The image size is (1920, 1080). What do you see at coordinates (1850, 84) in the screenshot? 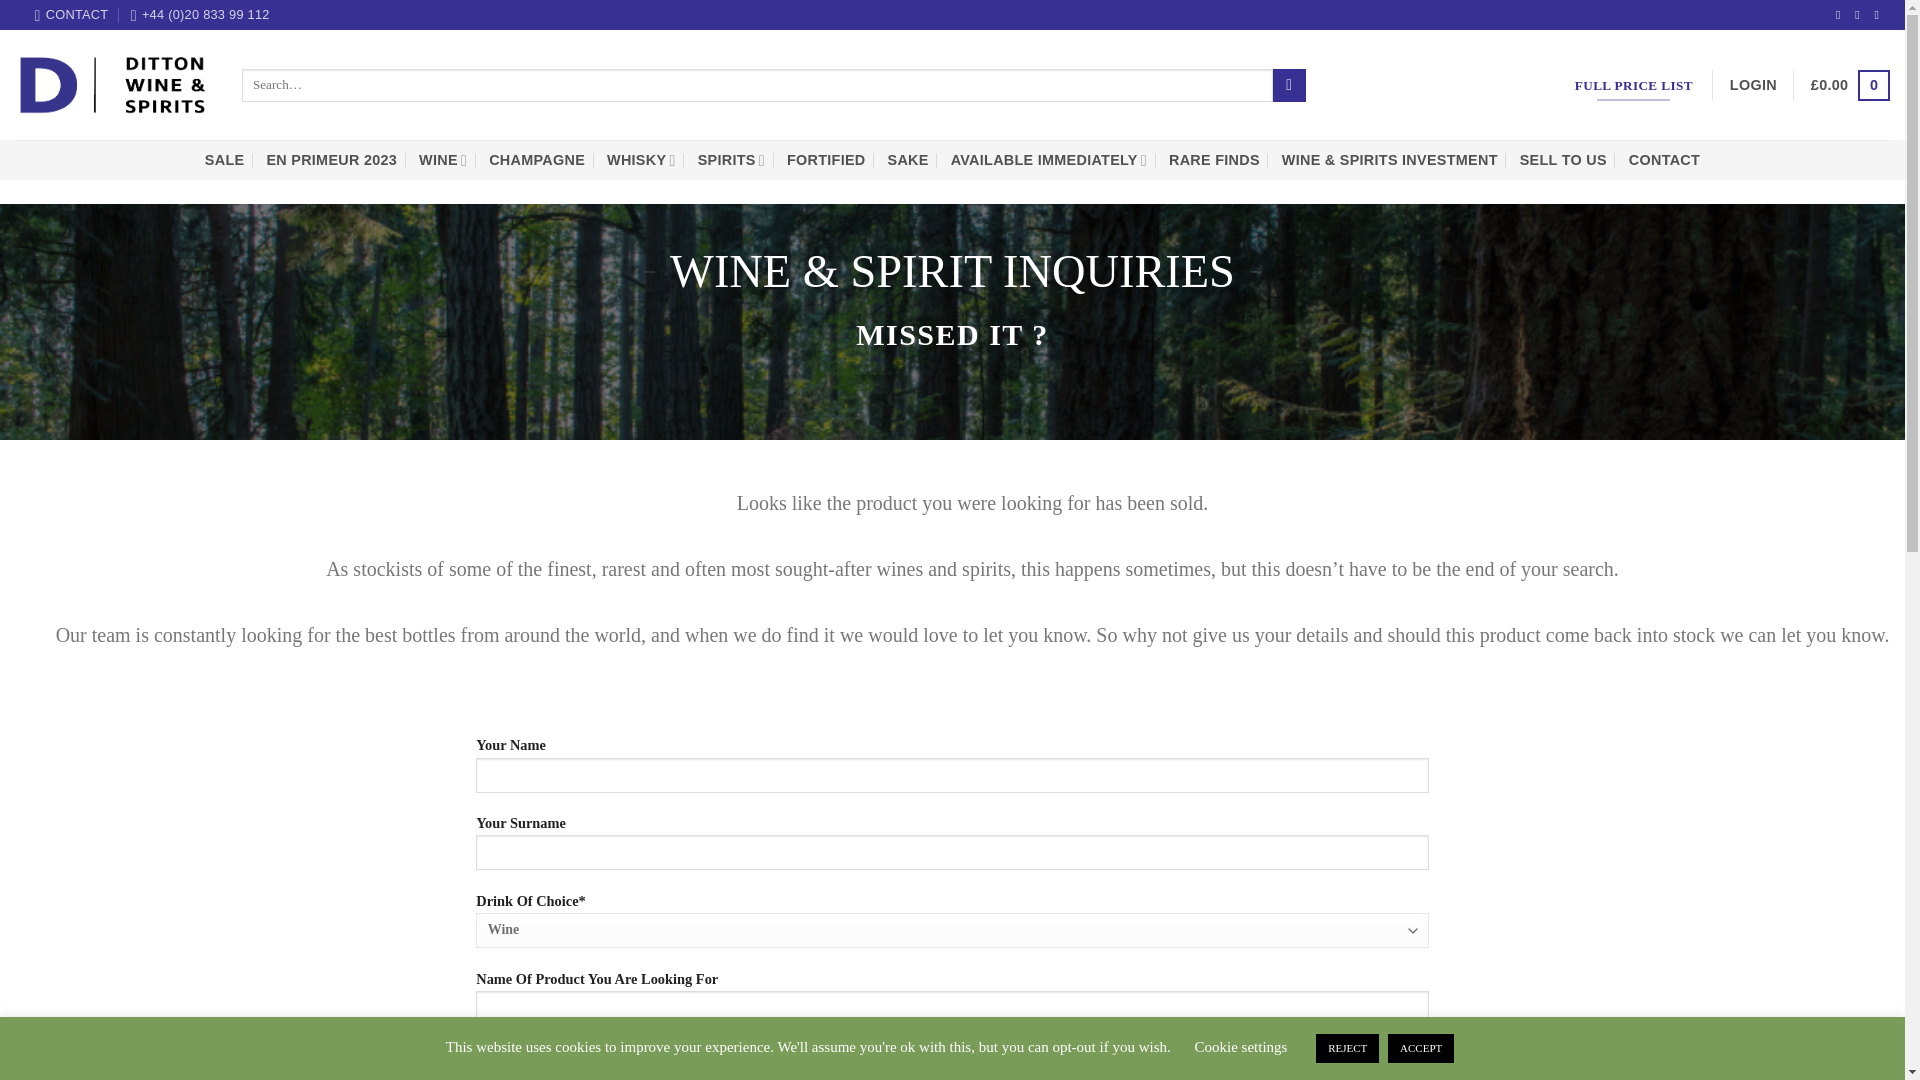
I see `Basket` at bounding box center [1850, 84].